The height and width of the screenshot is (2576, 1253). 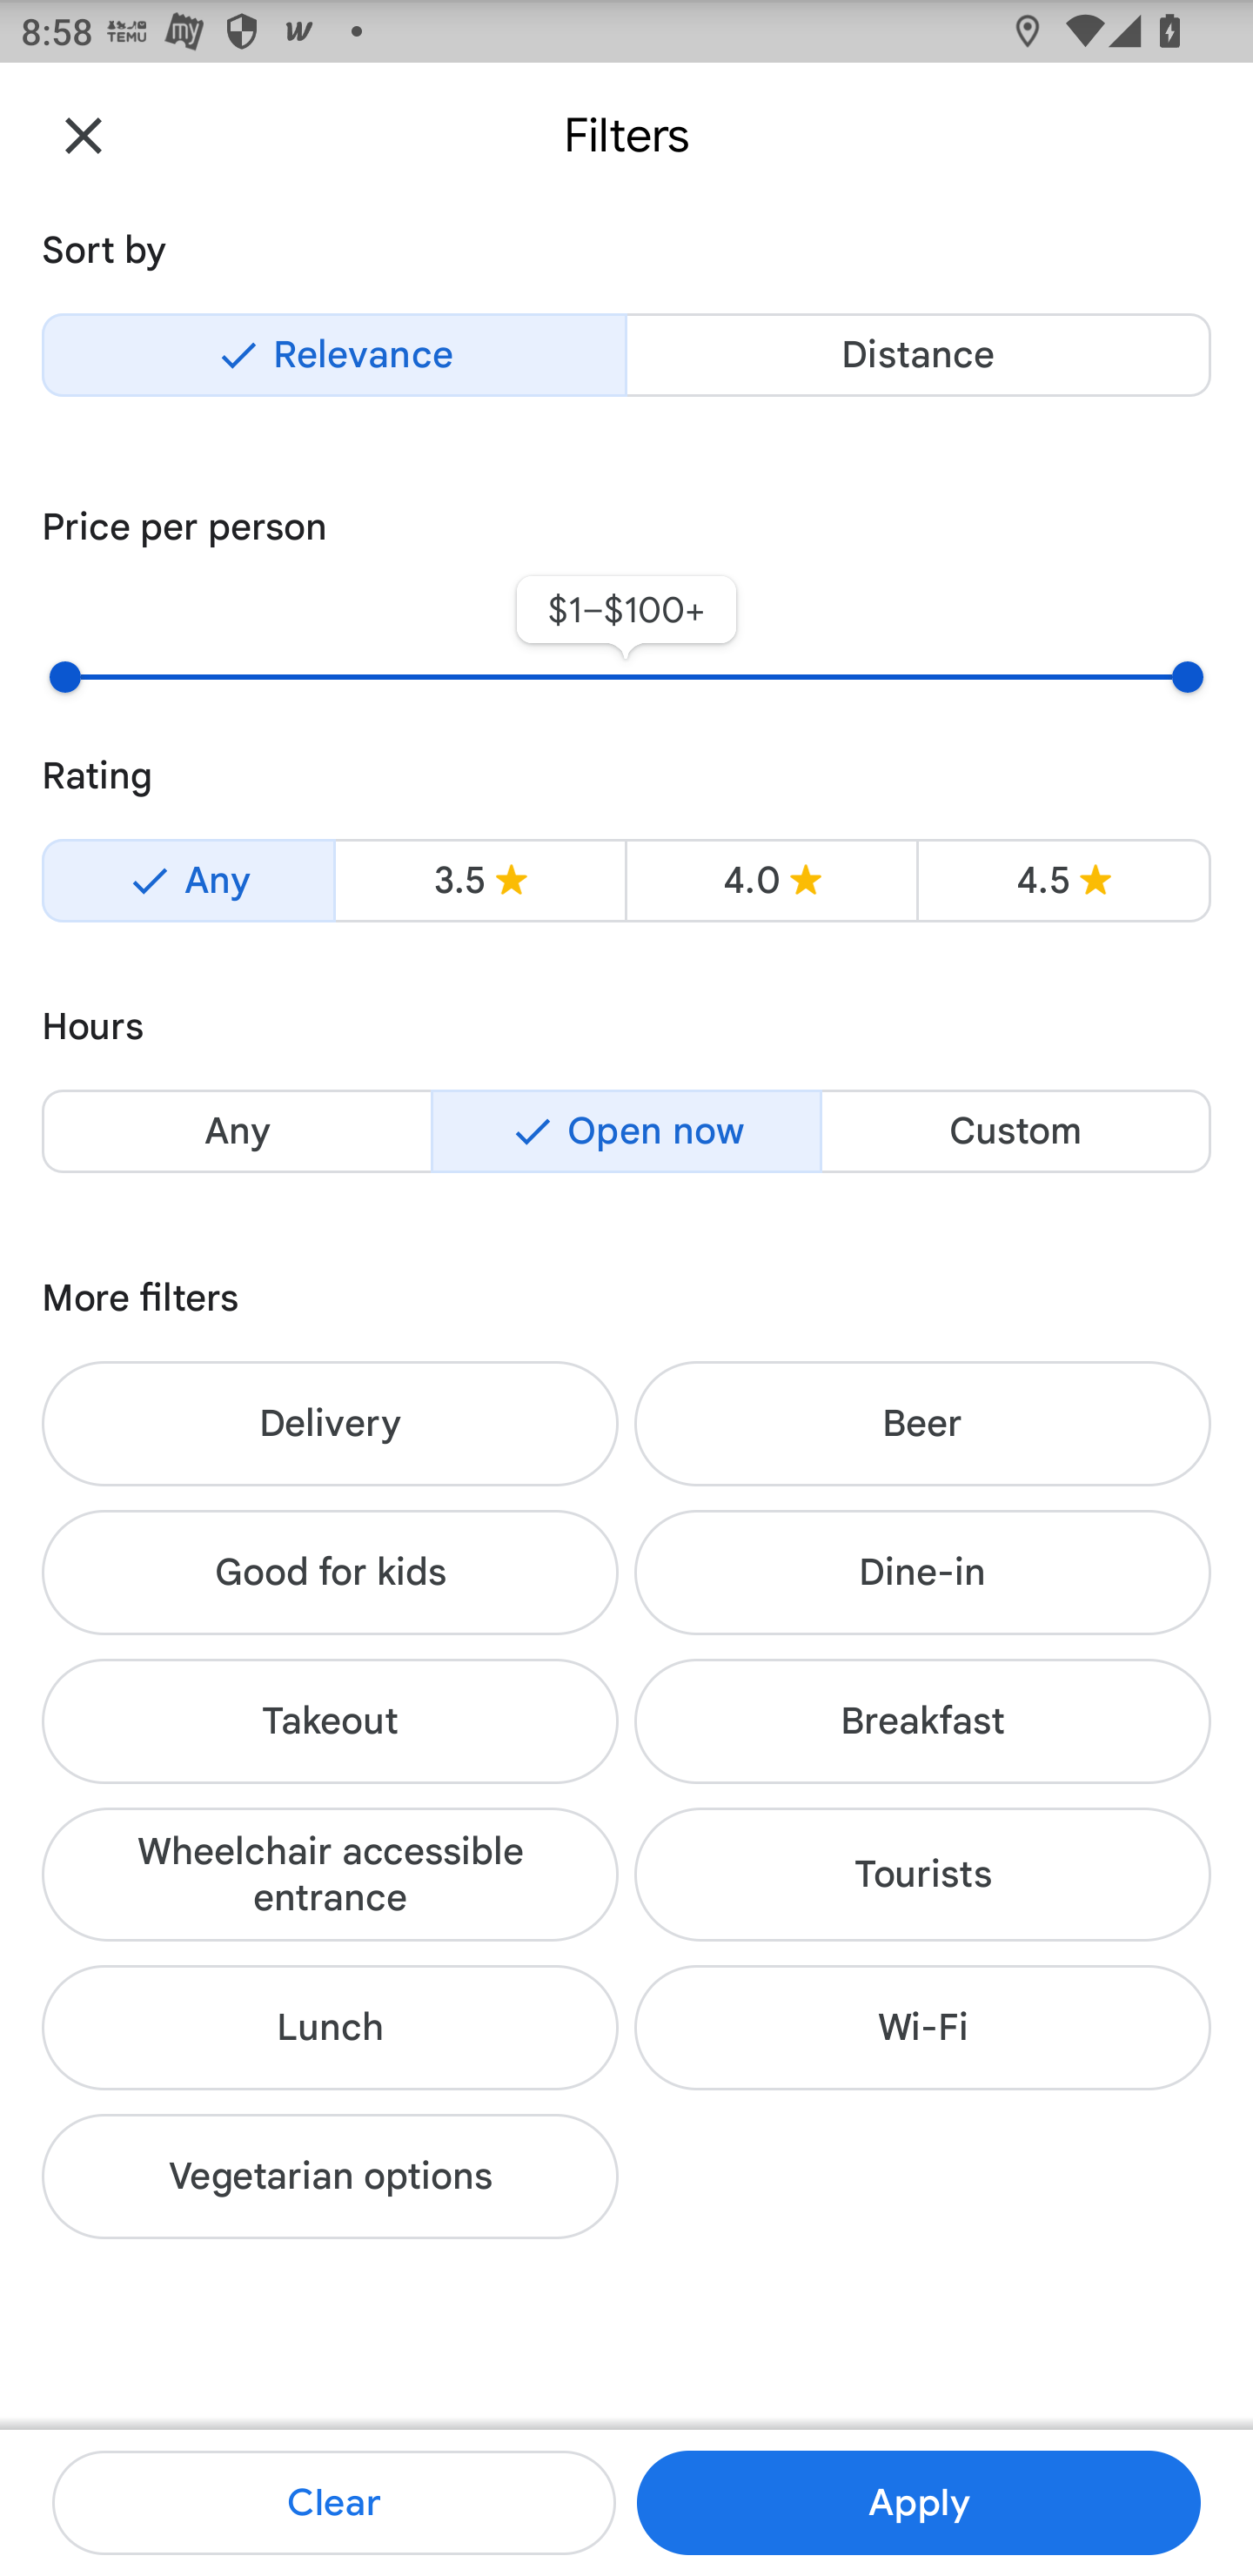 What do you see at coordinates (922, 2027) in the screenshot?
I see `Wi-Fi` at bounding box center [922, 2027].